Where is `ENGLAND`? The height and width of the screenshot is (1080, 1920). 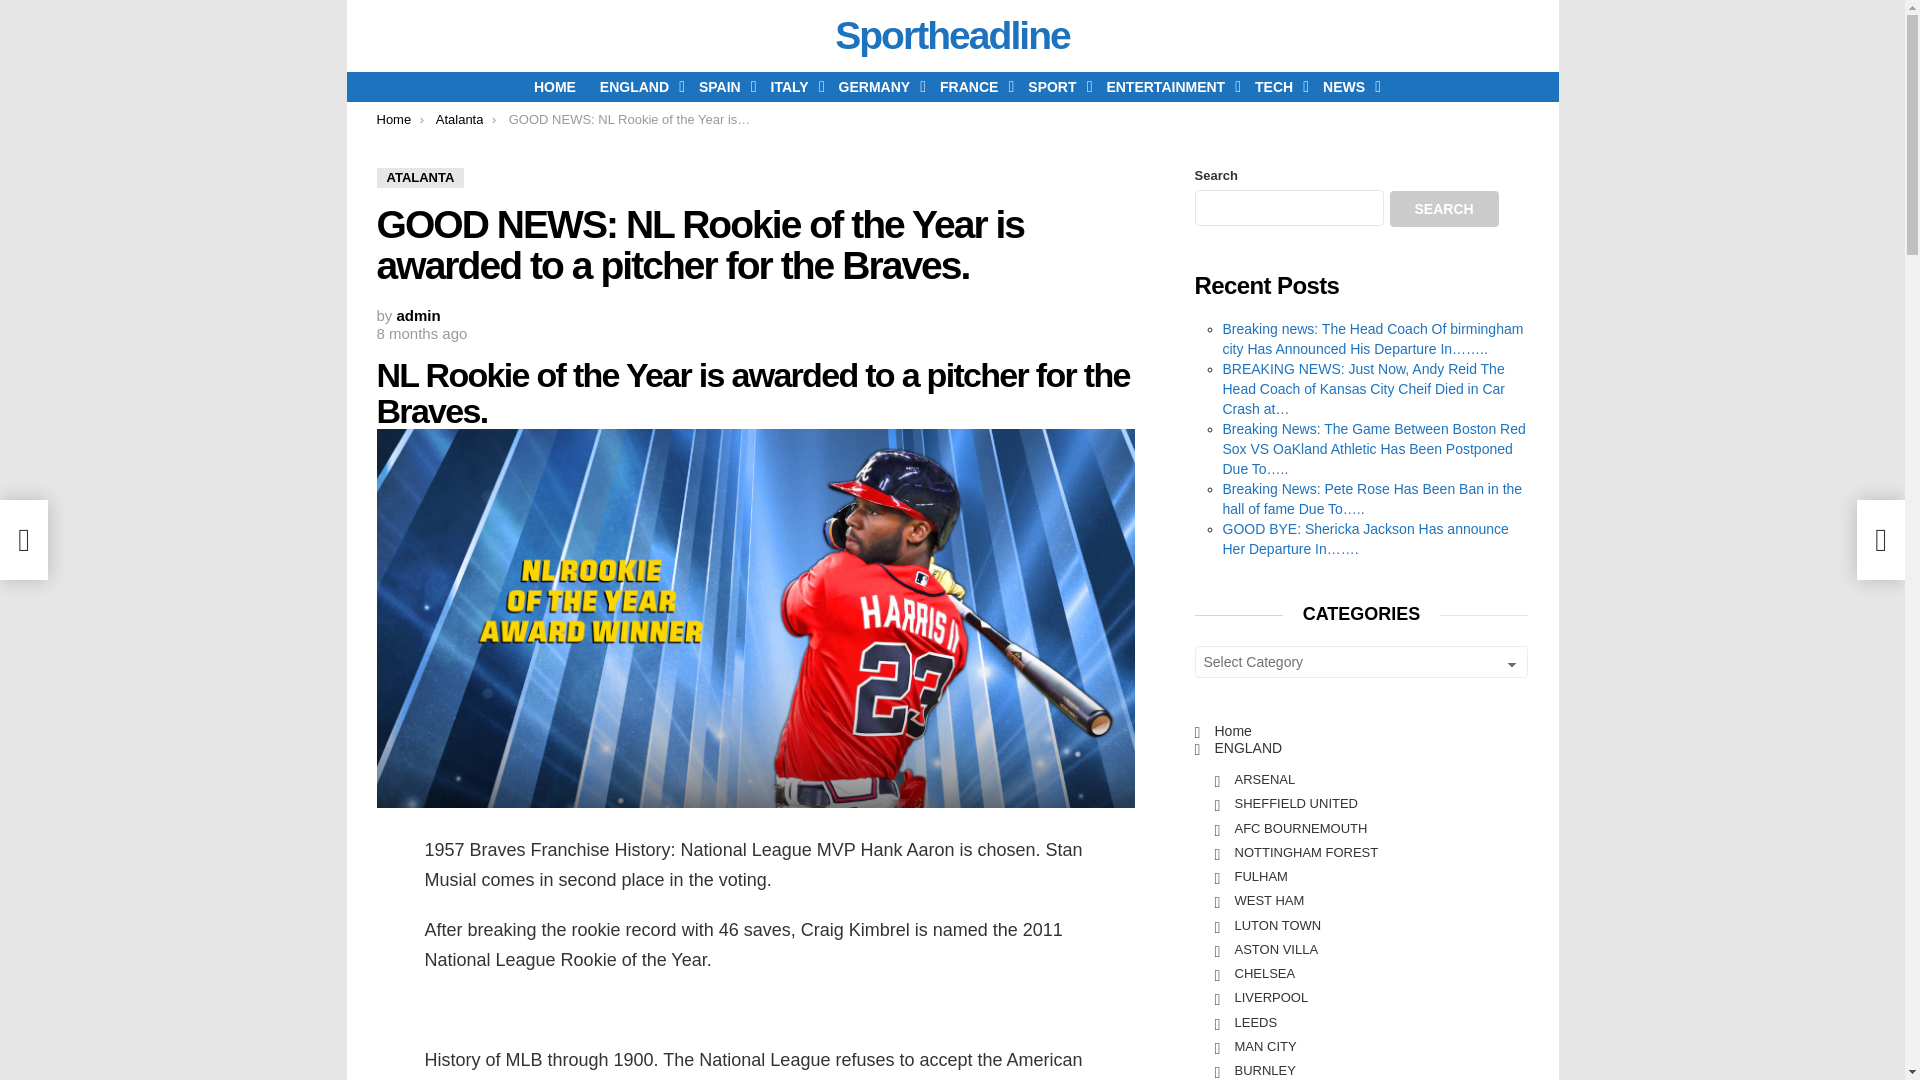
ENGLAND is located at coordinates (637, 86).